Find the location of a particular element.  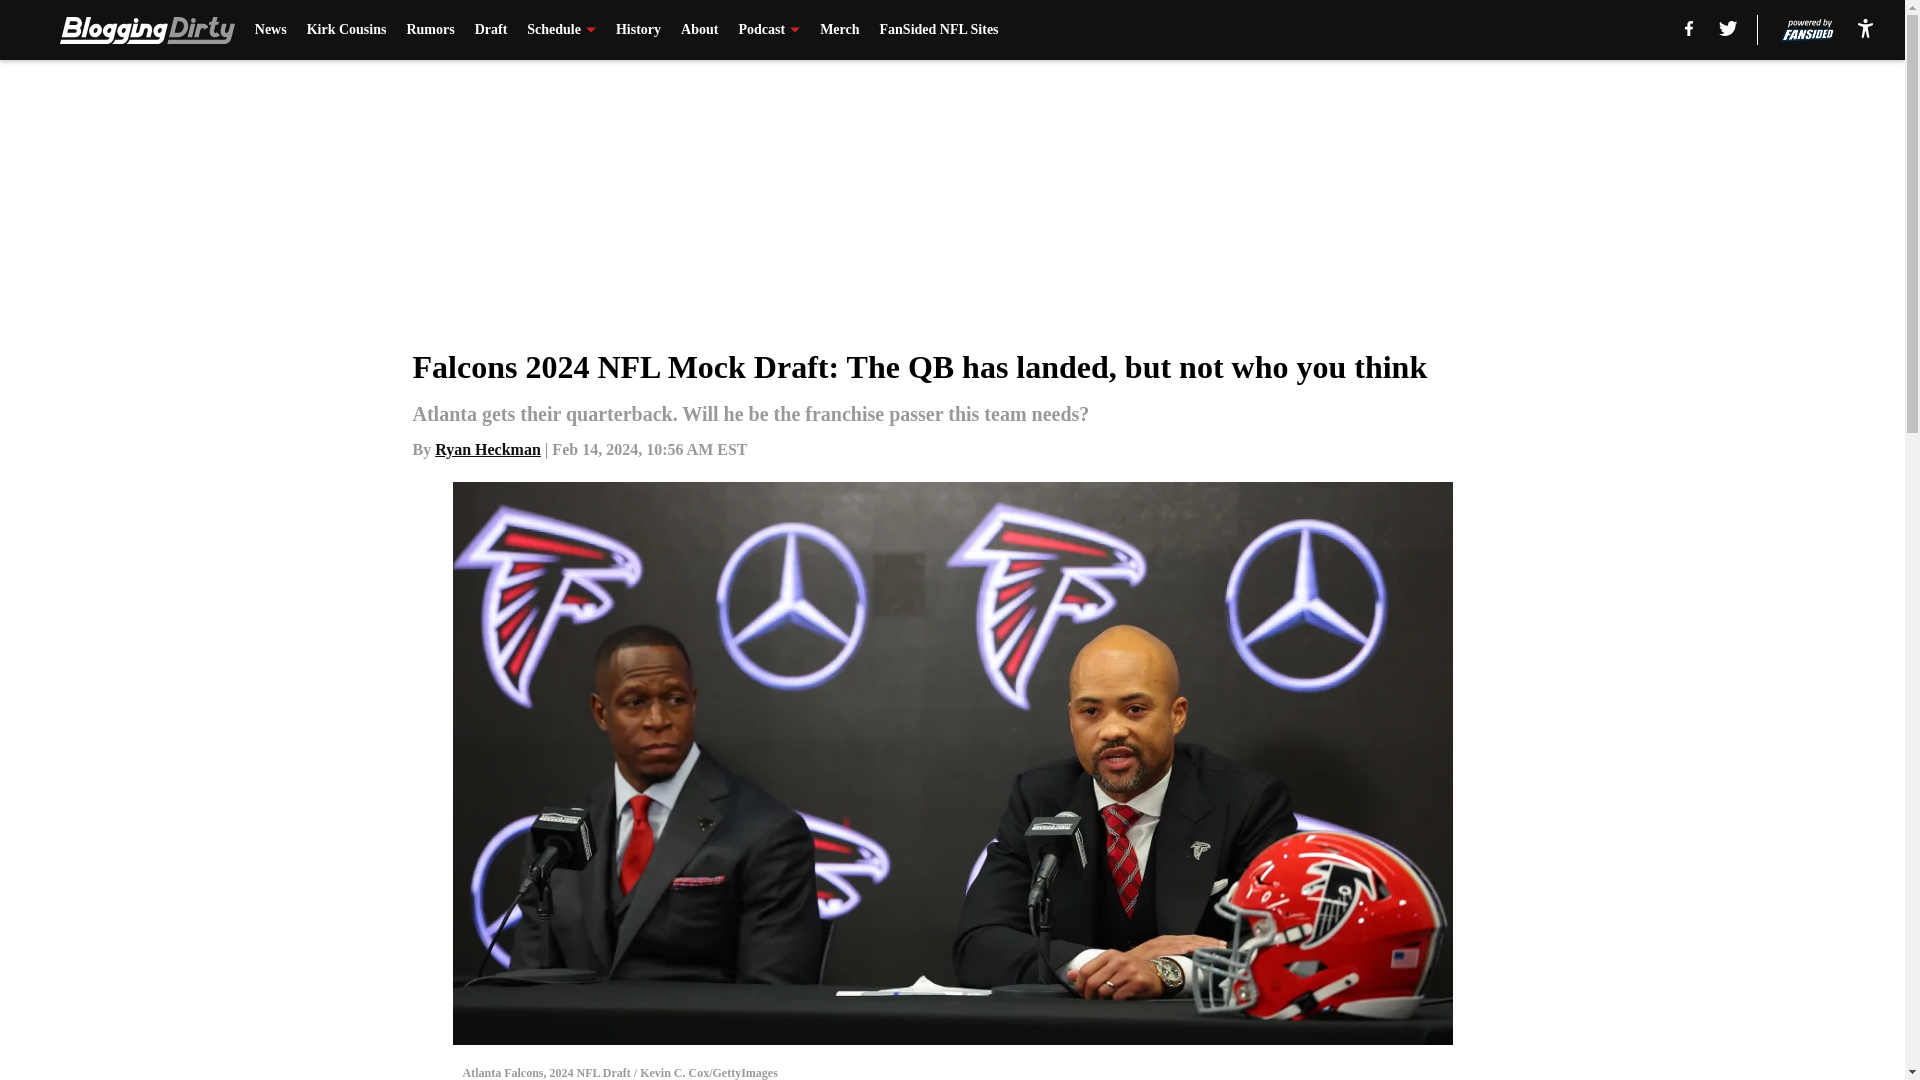

Merch is located at coordinates (838, 30).